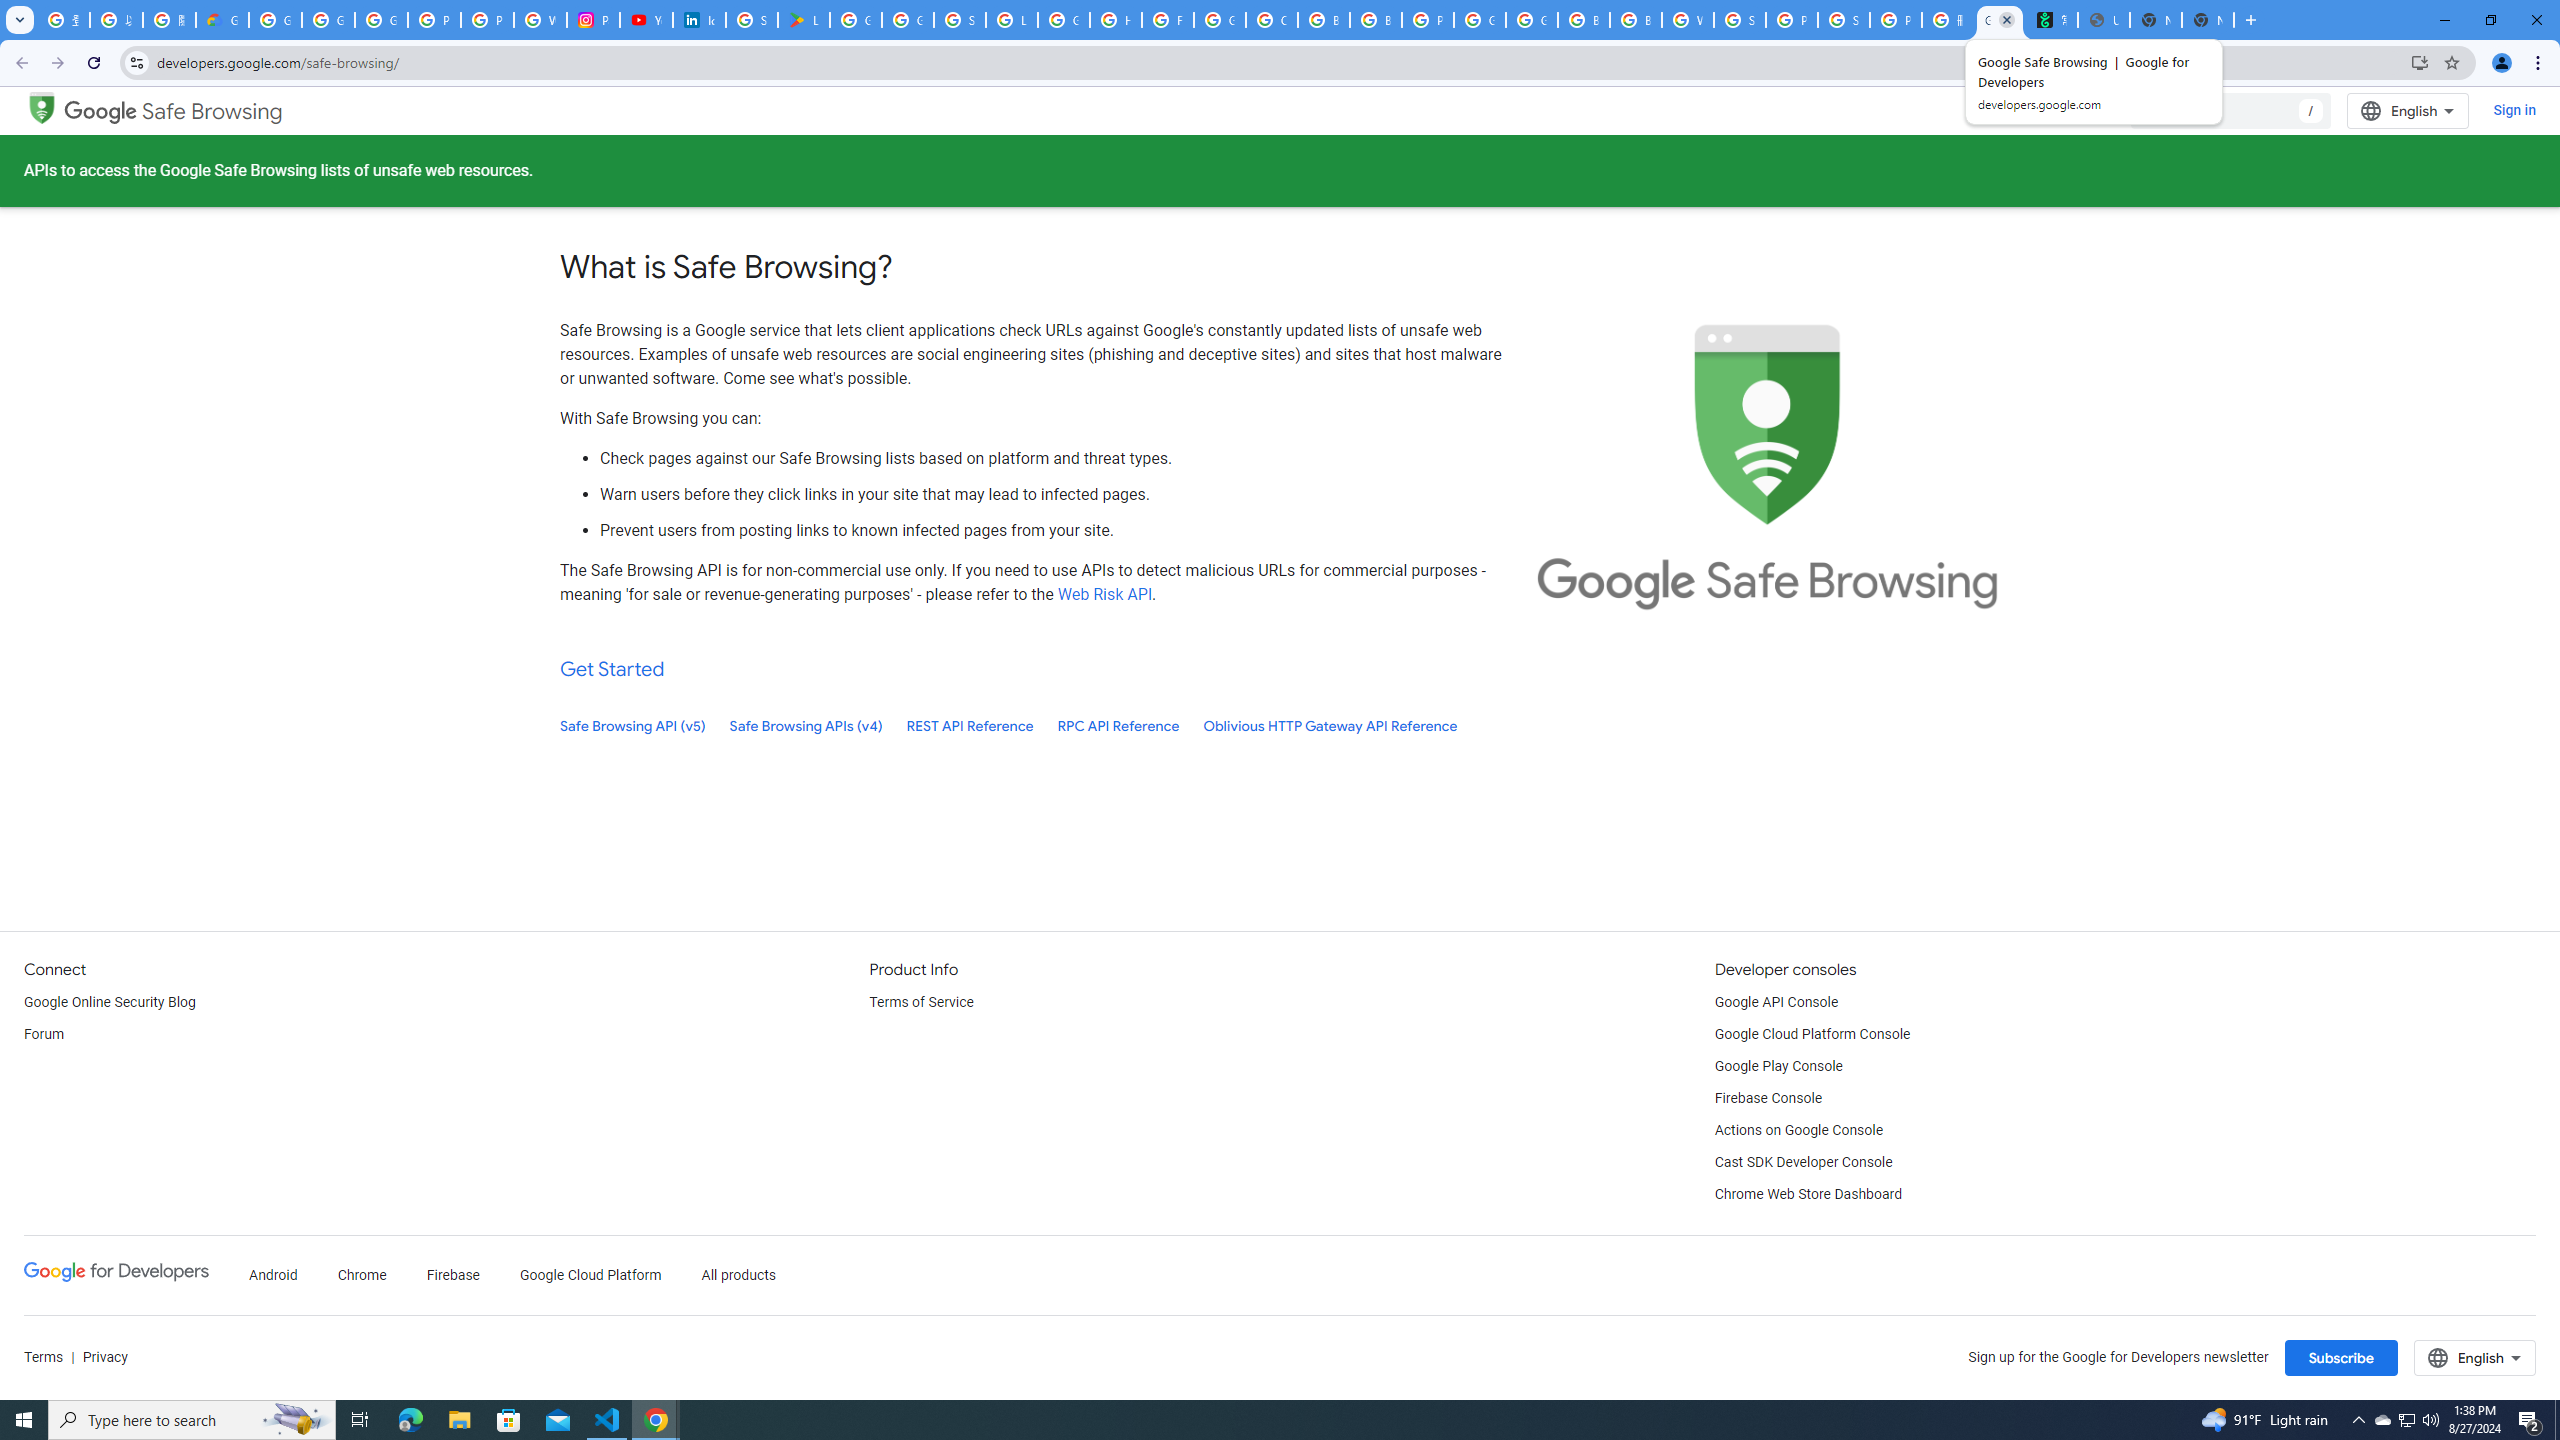  What do you see at coordinates (44, 1035) in the screenshot?
I see `Forum` at bounding box center [44, 1035].